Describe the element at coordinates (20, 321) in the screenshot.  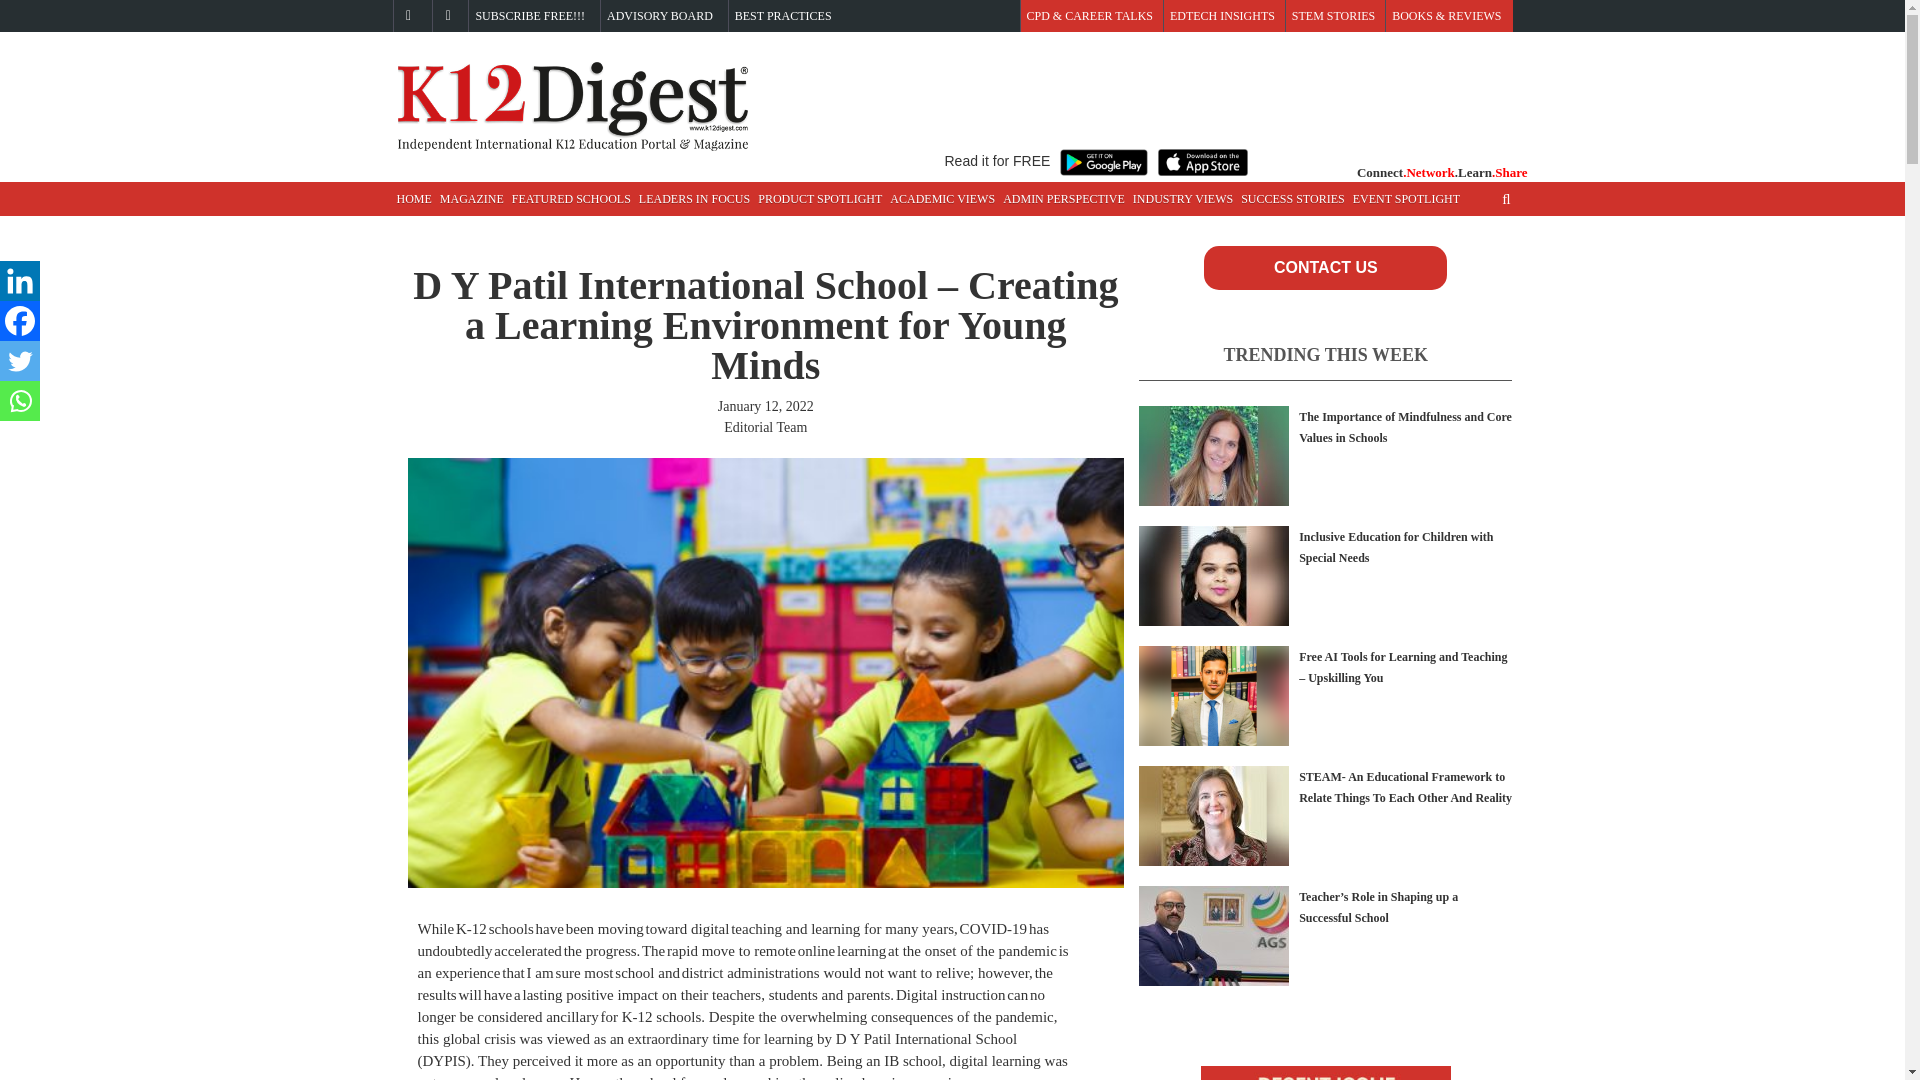
I see `Facebook` at that location.